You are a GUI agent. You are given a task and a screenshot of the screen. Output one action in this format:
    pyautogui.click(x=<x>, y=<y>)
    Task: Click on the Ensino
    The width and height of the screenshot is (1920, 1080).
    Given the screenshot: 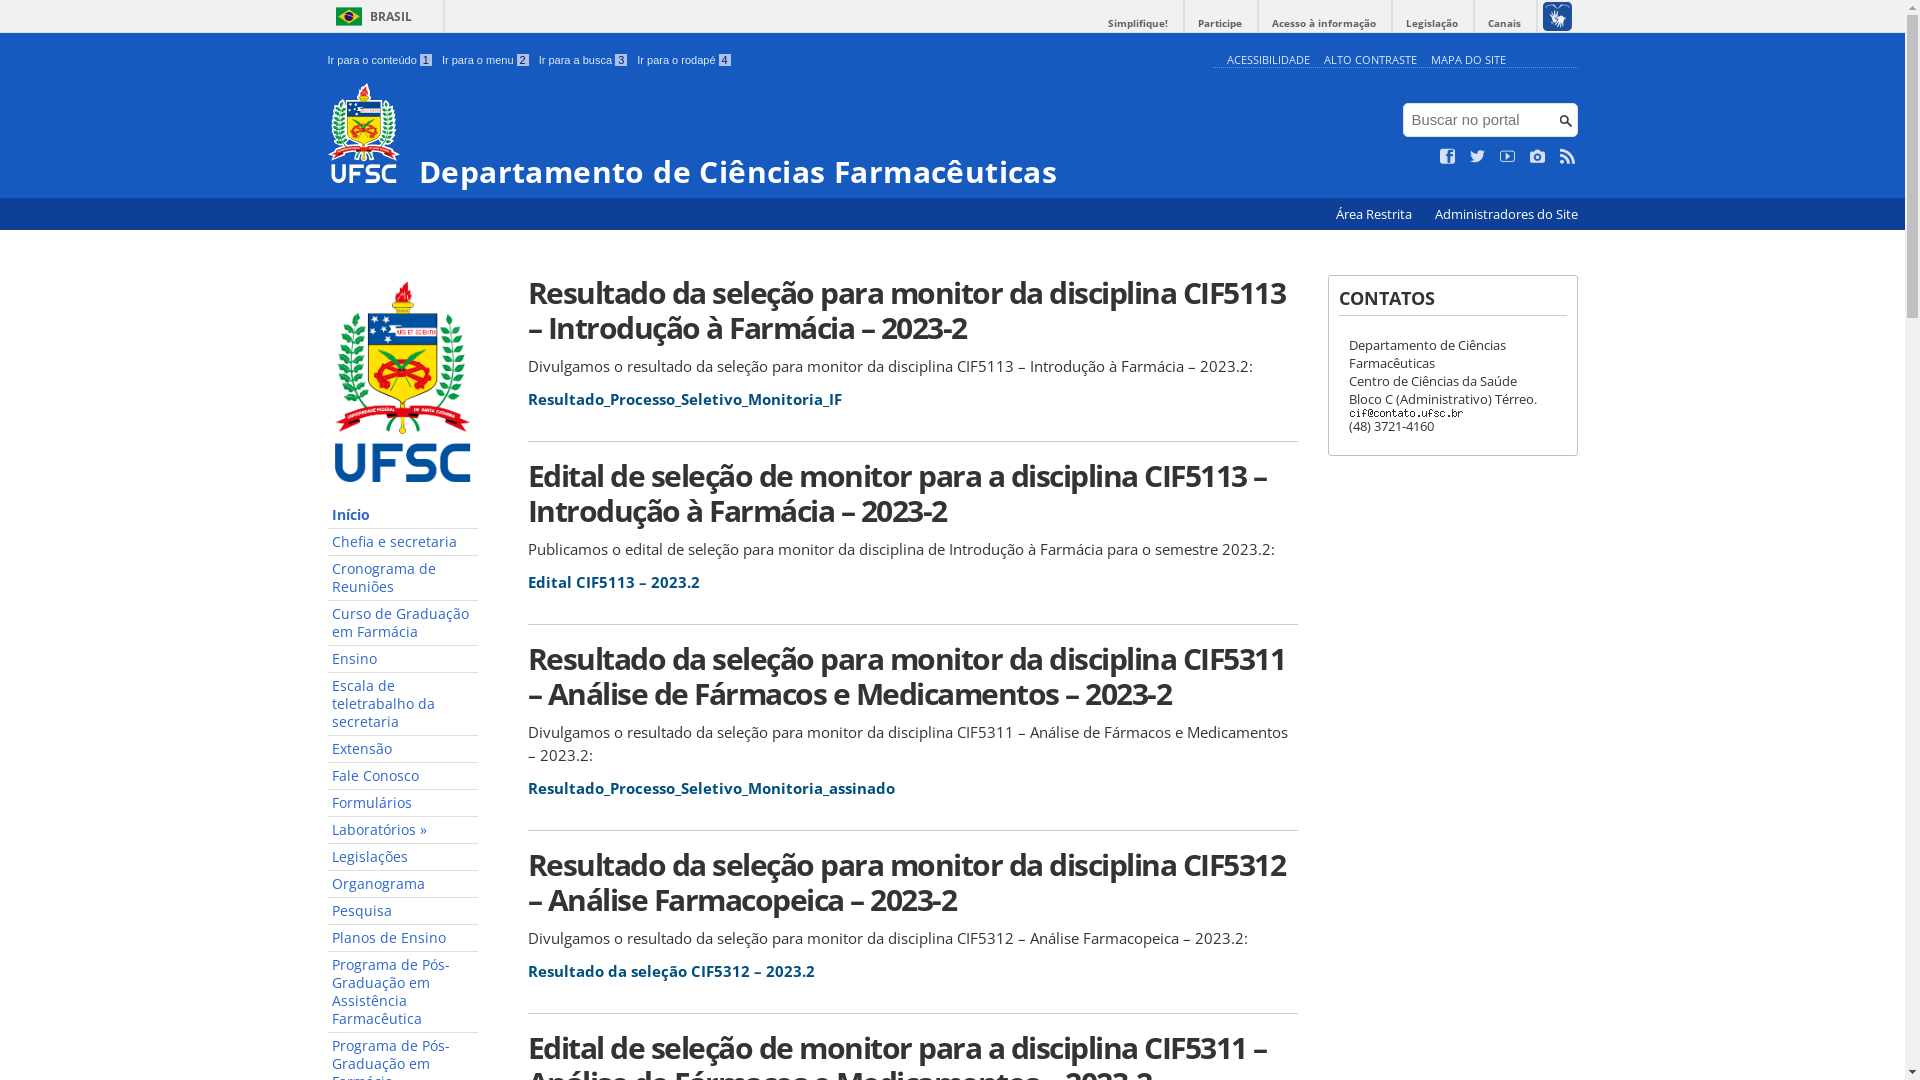 What is the action you would take?
    pyautogui.click(x=403, y=660)
    